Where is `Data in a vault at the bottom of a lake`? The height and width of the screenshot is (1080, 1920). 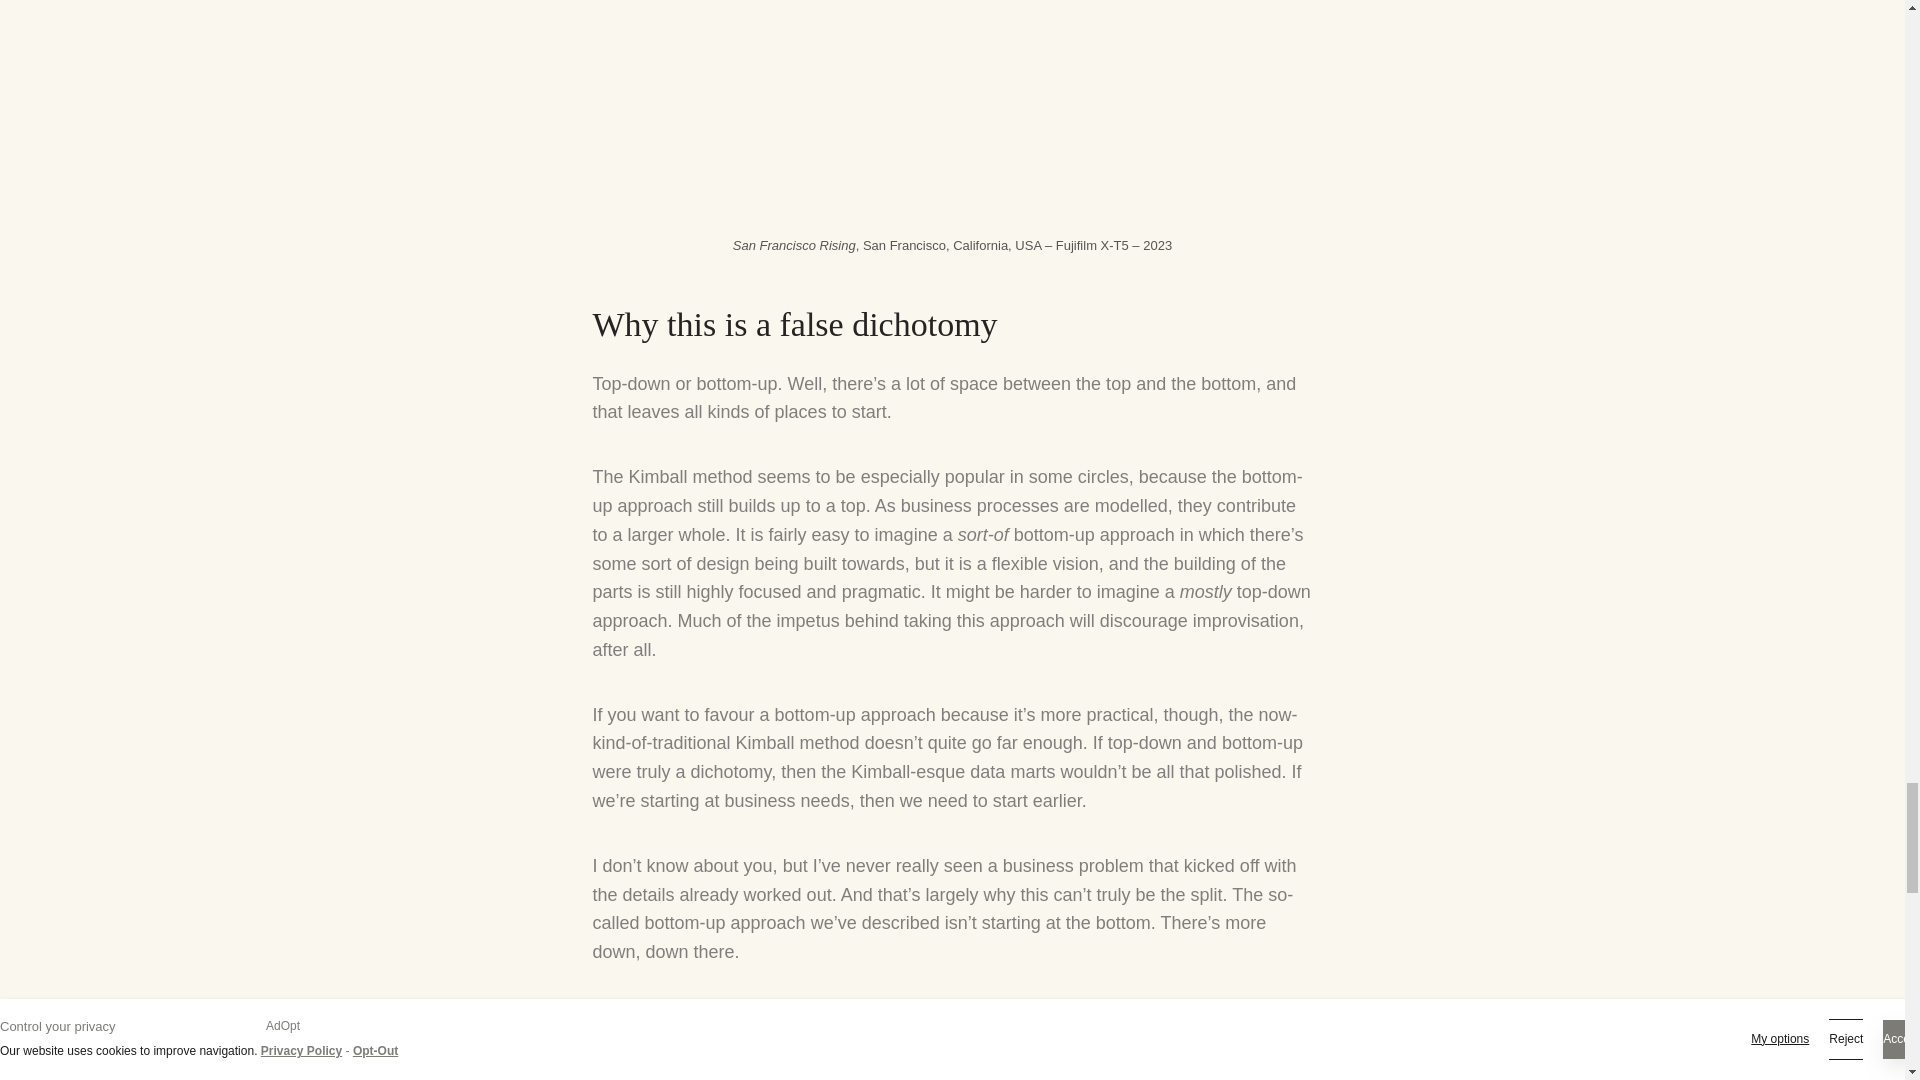 Data in a vault at the bottom of a lake is located at coordinates (993, 1016).